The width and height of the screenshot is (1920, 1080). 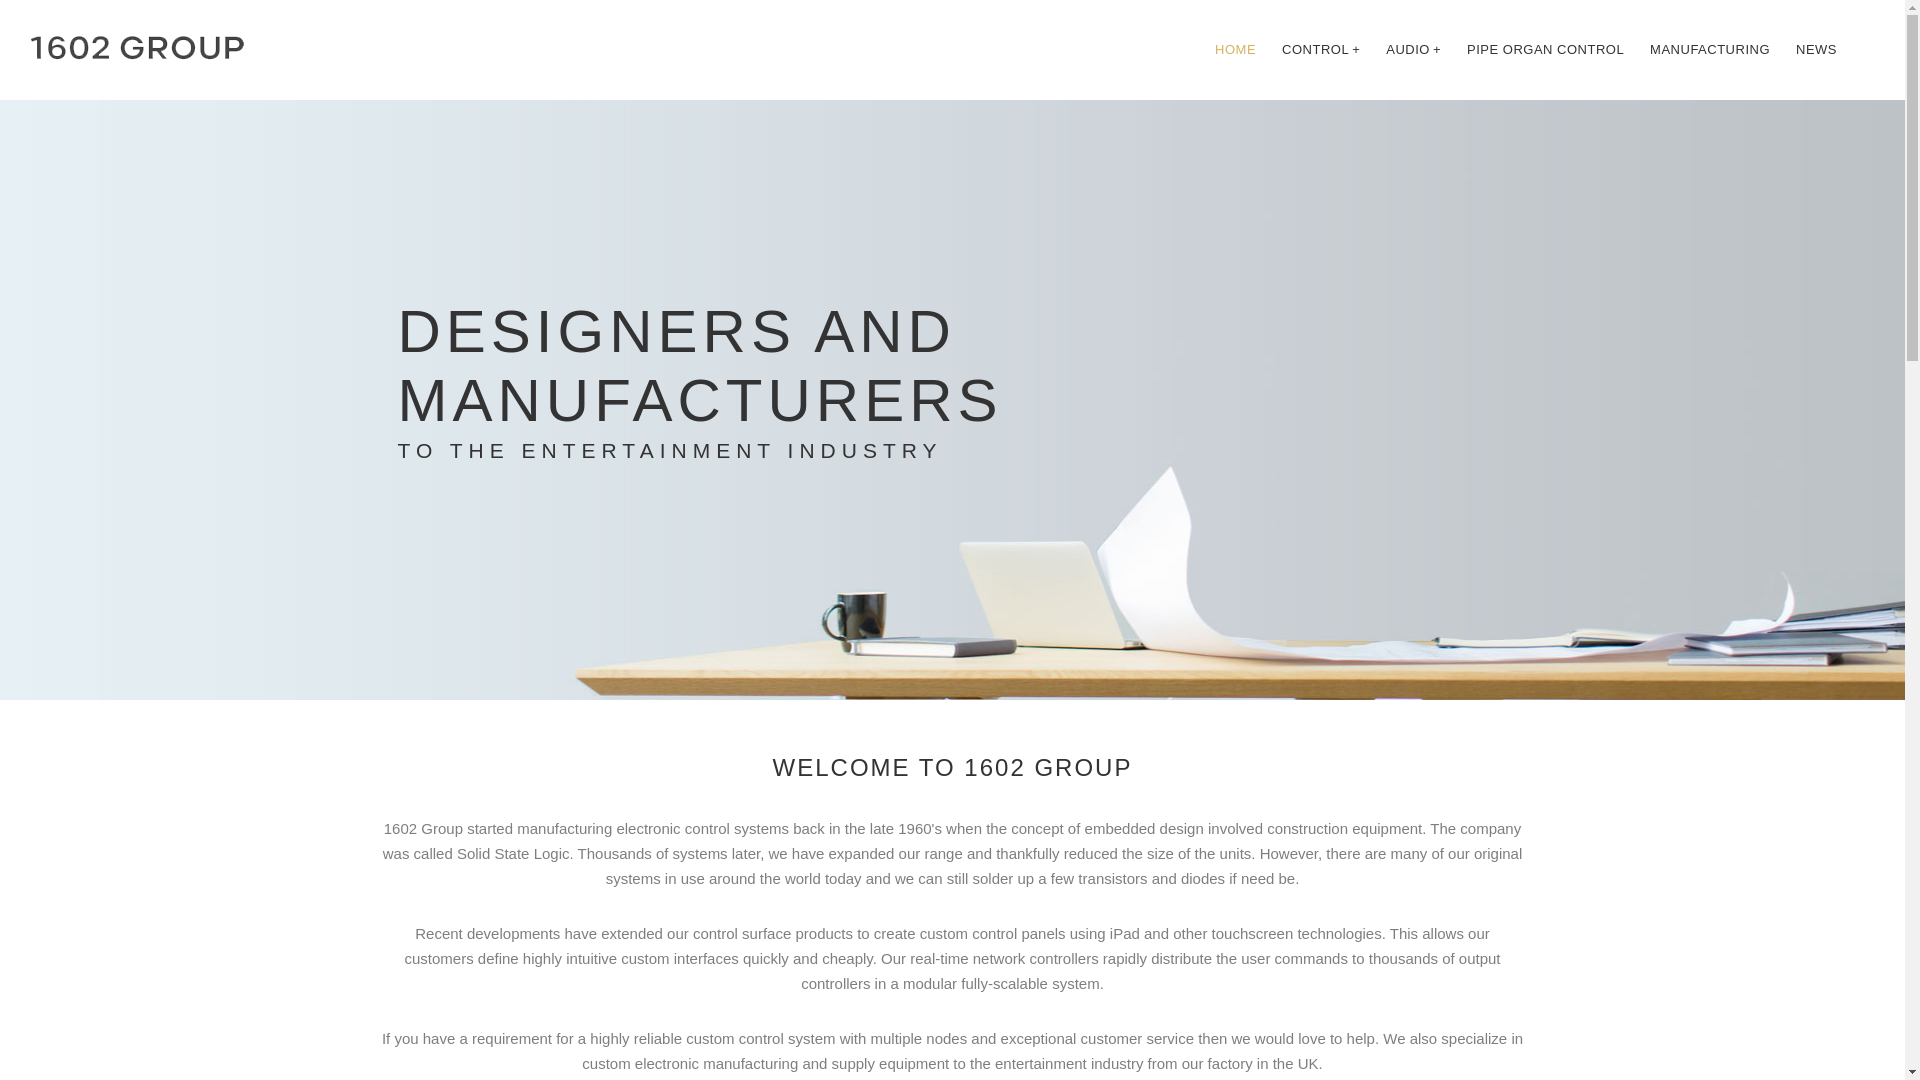 What do you see at coordinates (1546, 50) in the screenshot?
I see `PIPE ORGAN CONTROL` at bounding box center [1546, 50].